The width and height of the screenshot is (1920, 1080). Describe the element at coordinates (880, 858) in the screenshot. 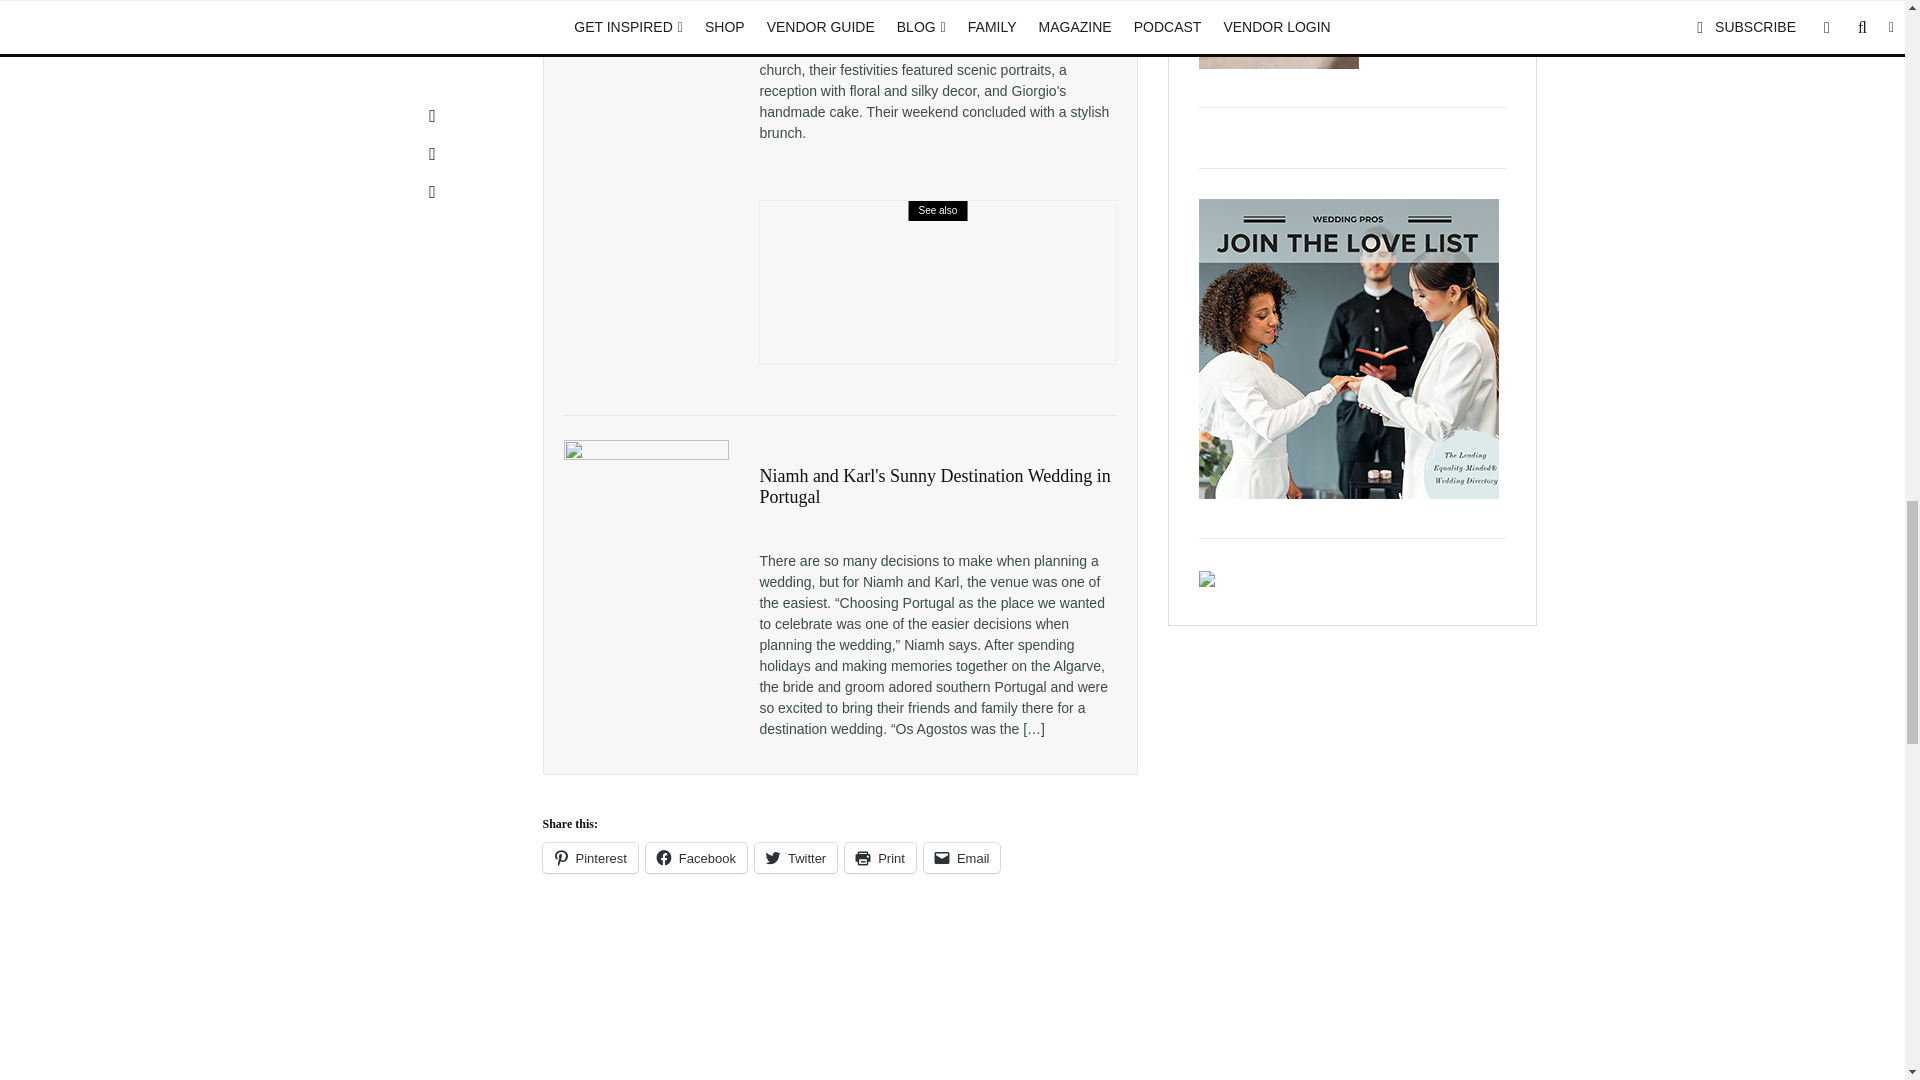

I see `Click to print` at that location.